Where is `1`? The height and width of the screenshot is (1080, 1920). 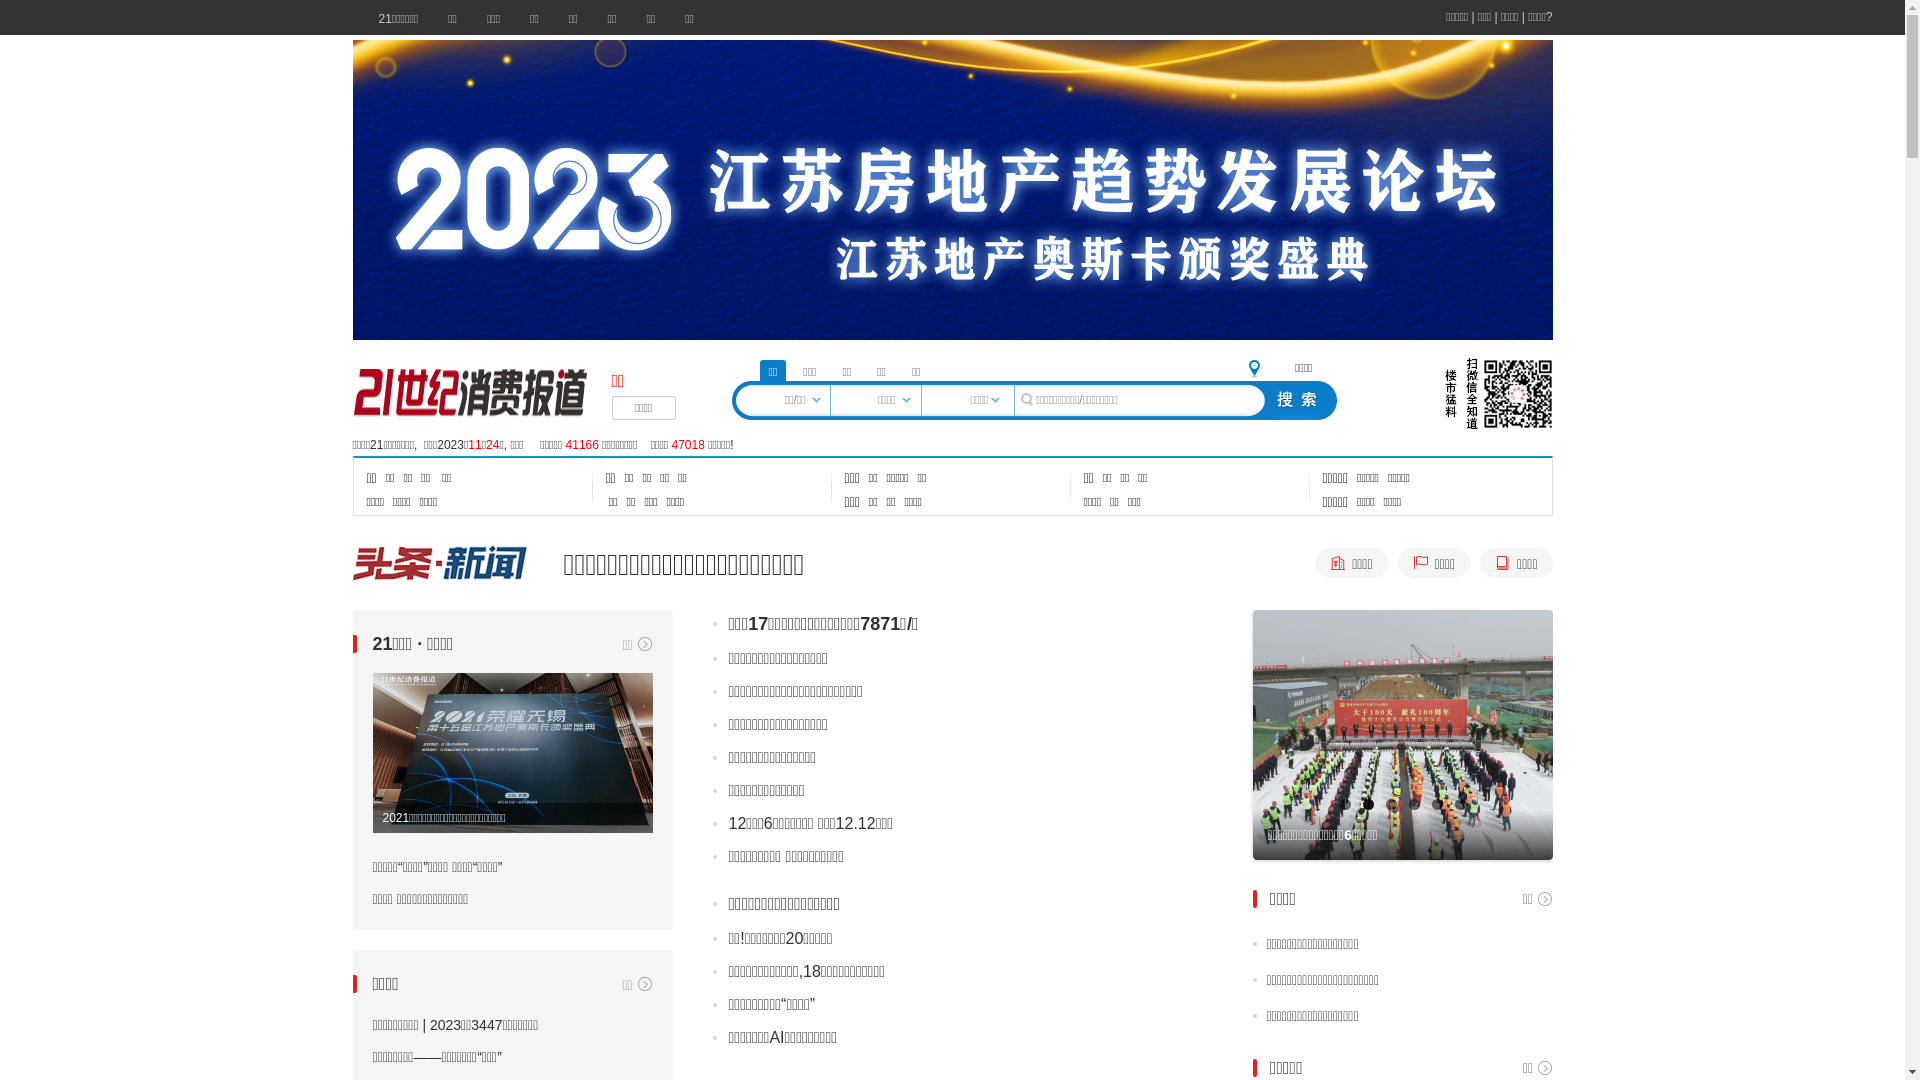 1 is located at coordinates (1346, 804).